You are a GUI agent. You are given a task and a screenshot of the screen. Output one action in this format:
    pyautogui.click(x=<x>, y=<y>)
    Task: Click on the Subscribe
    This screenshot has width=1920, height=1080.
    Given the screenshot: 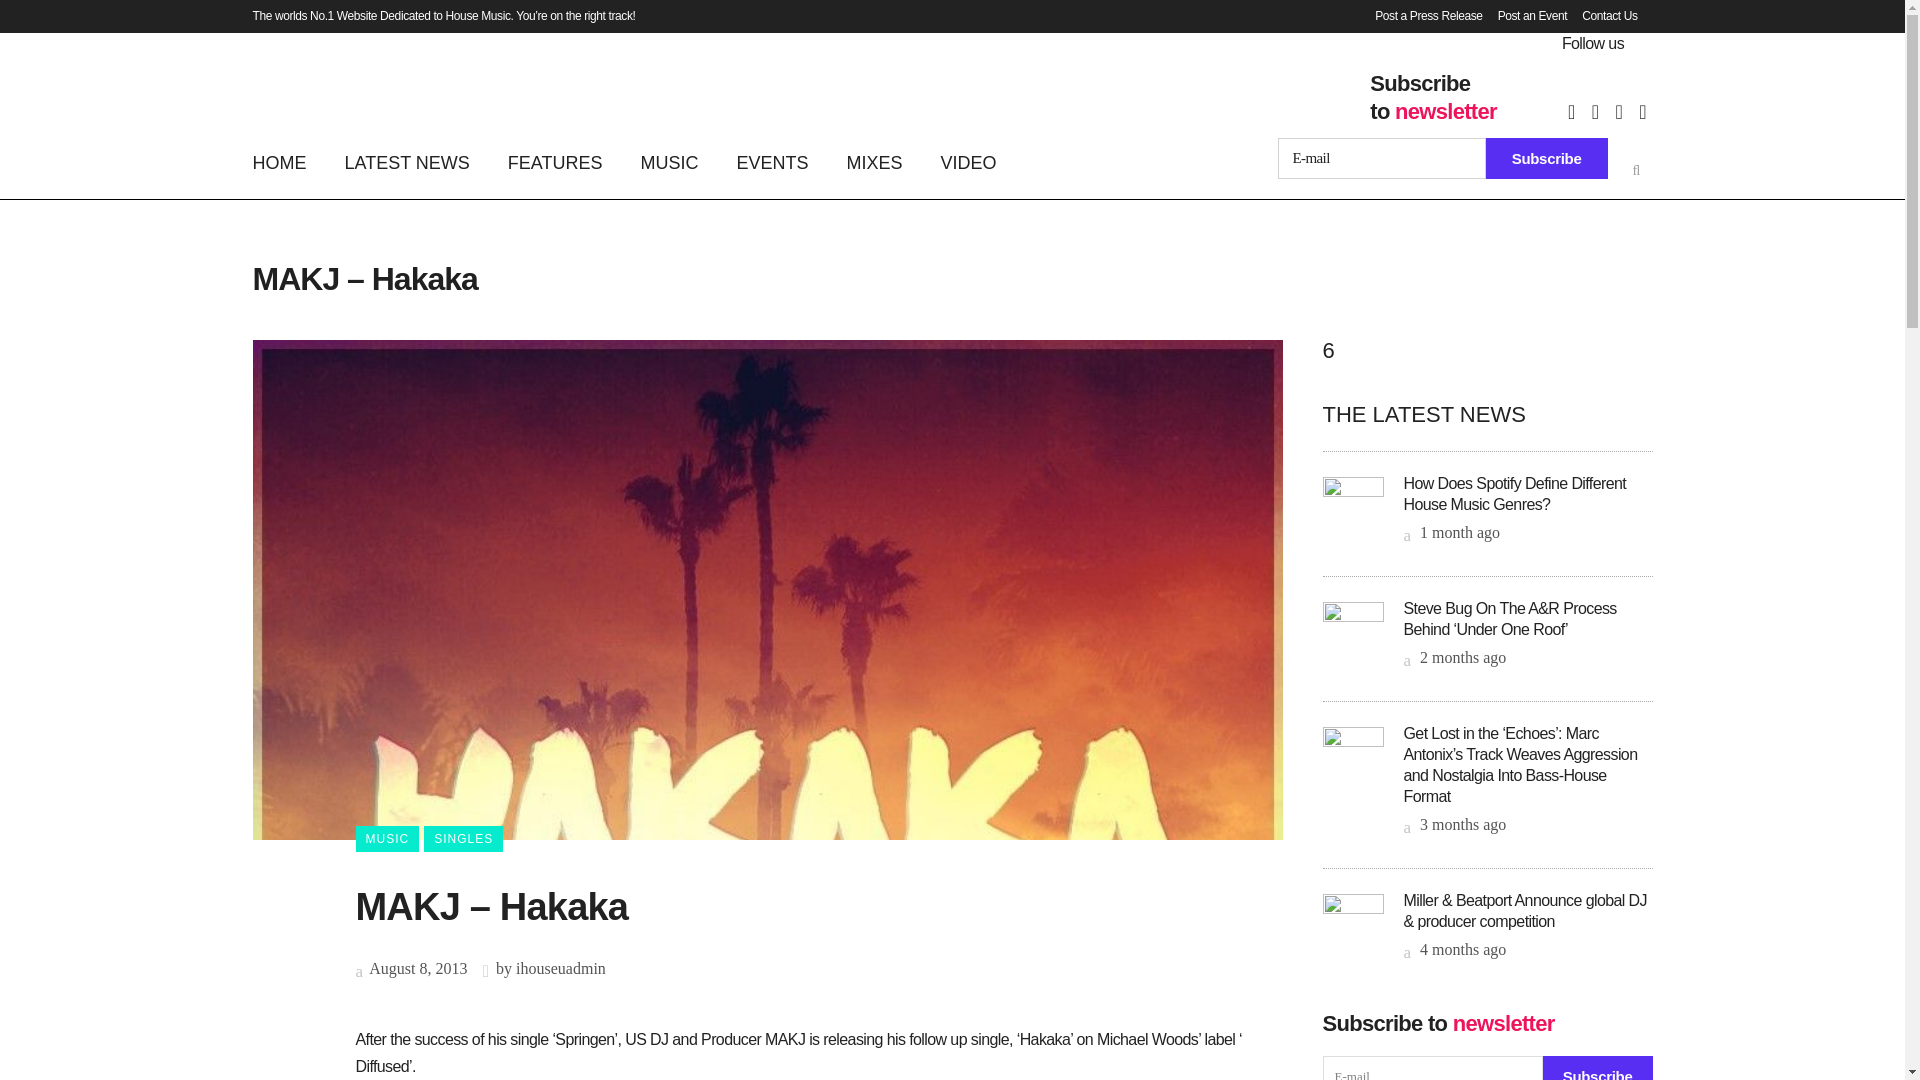 What is the action you would take?
    pyautogui.click(x=1547, y=158)
    